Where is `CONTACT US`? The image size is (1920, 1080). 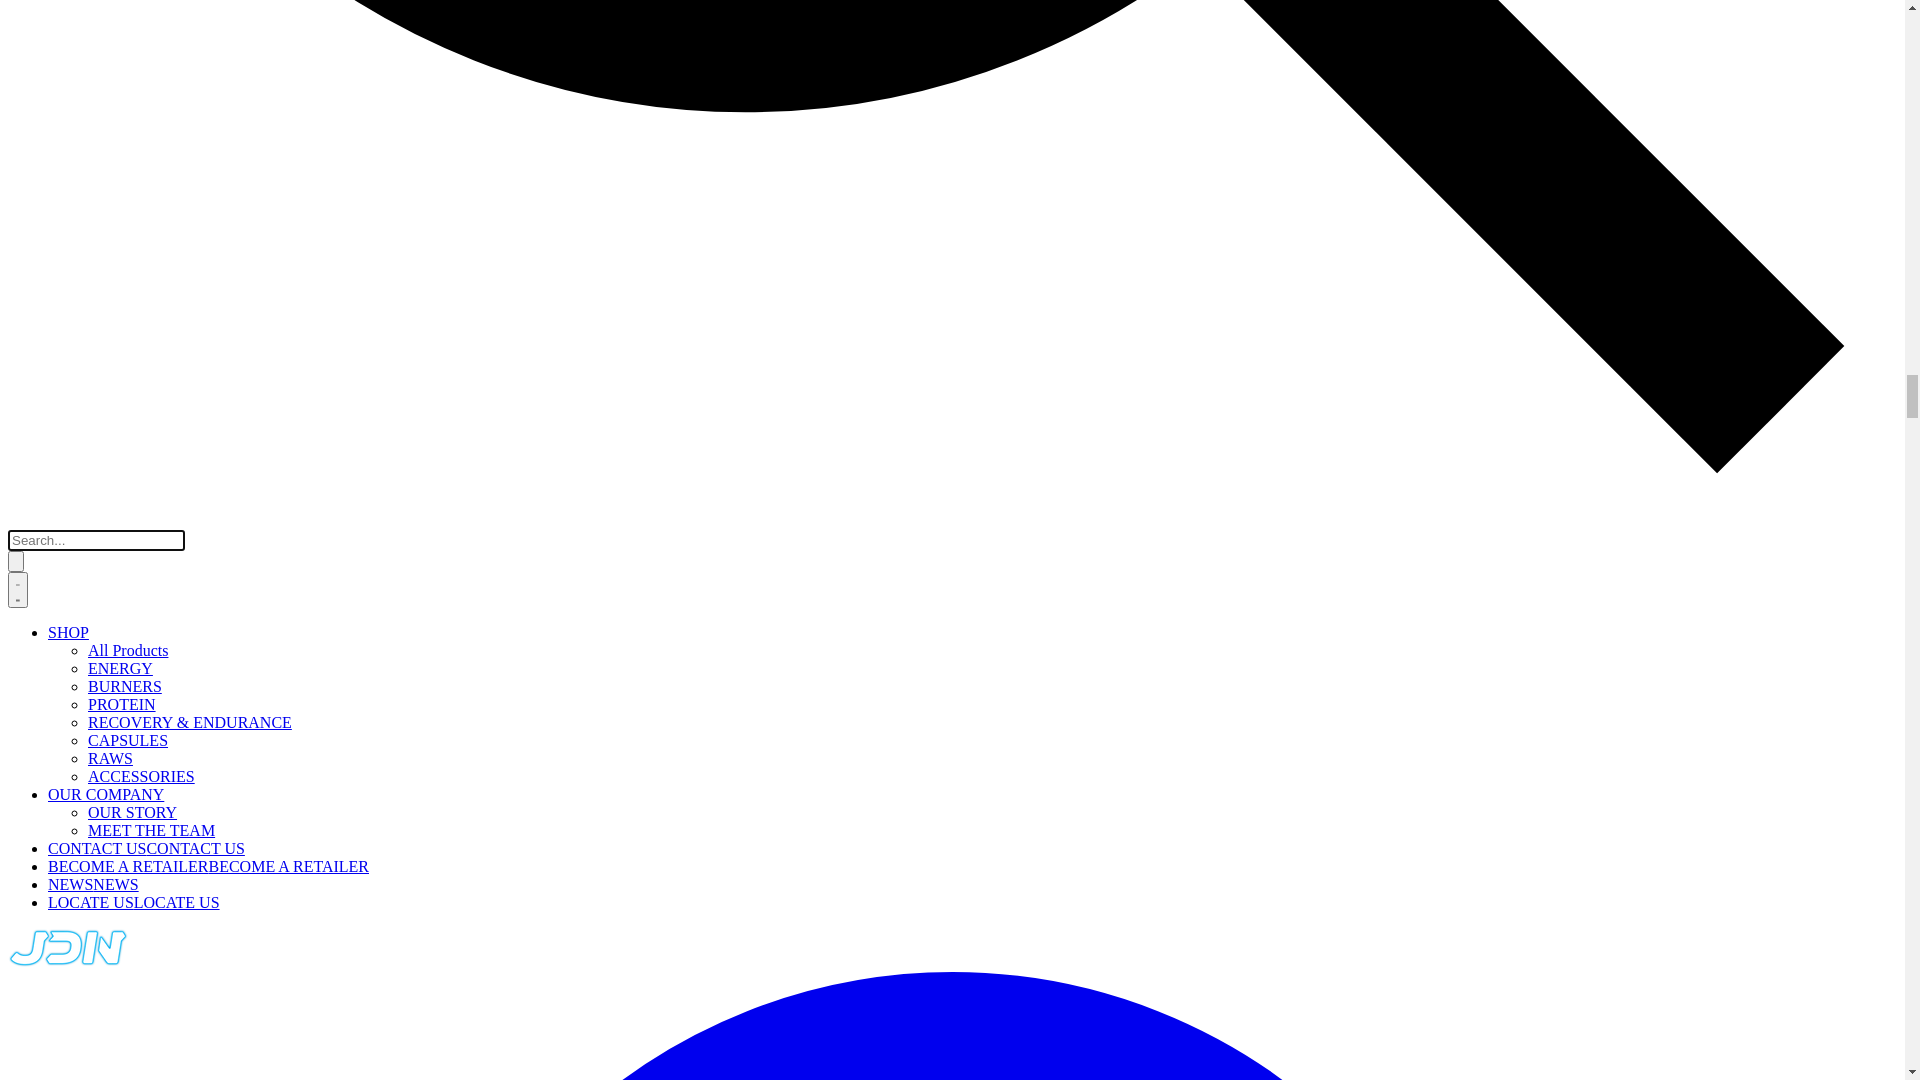
CONTACT US is located at coordinates (57, 278).